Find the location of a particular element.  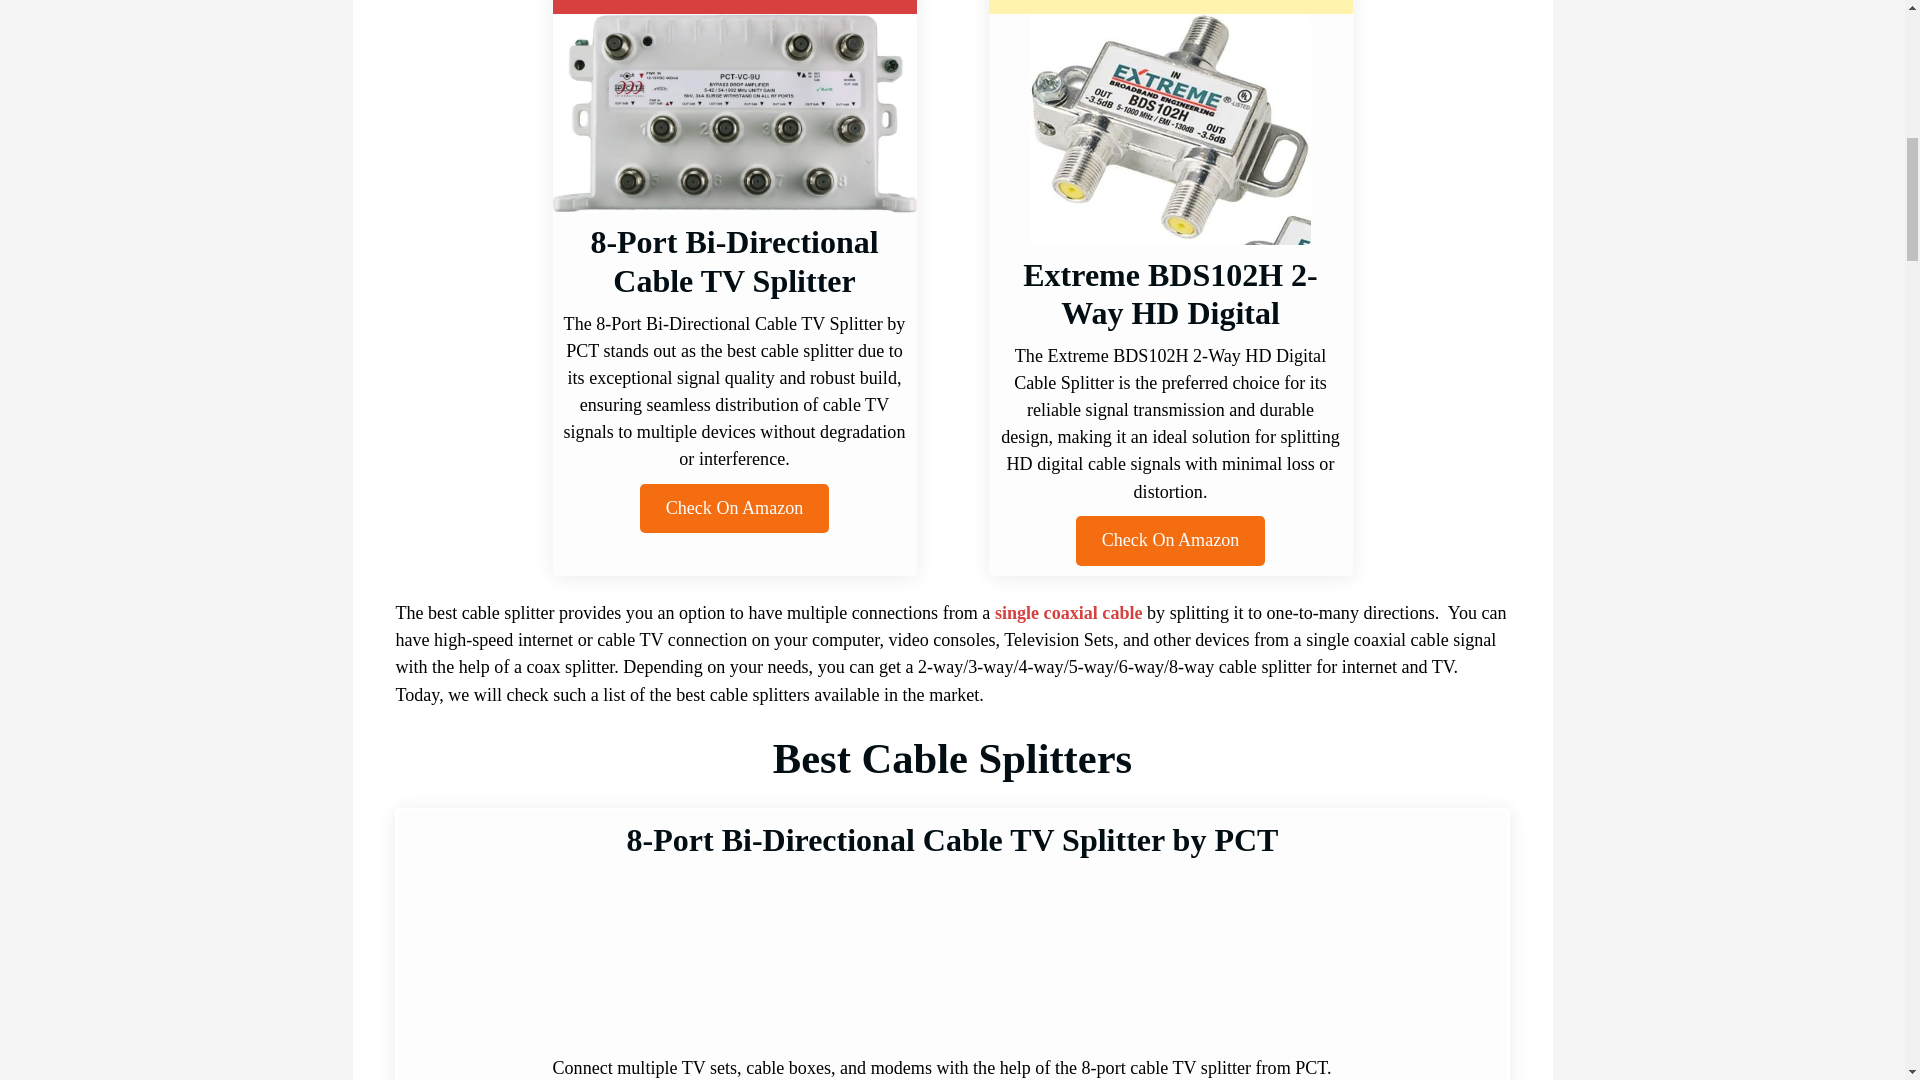

Check On Amazon is located at coordinates (734, 508).